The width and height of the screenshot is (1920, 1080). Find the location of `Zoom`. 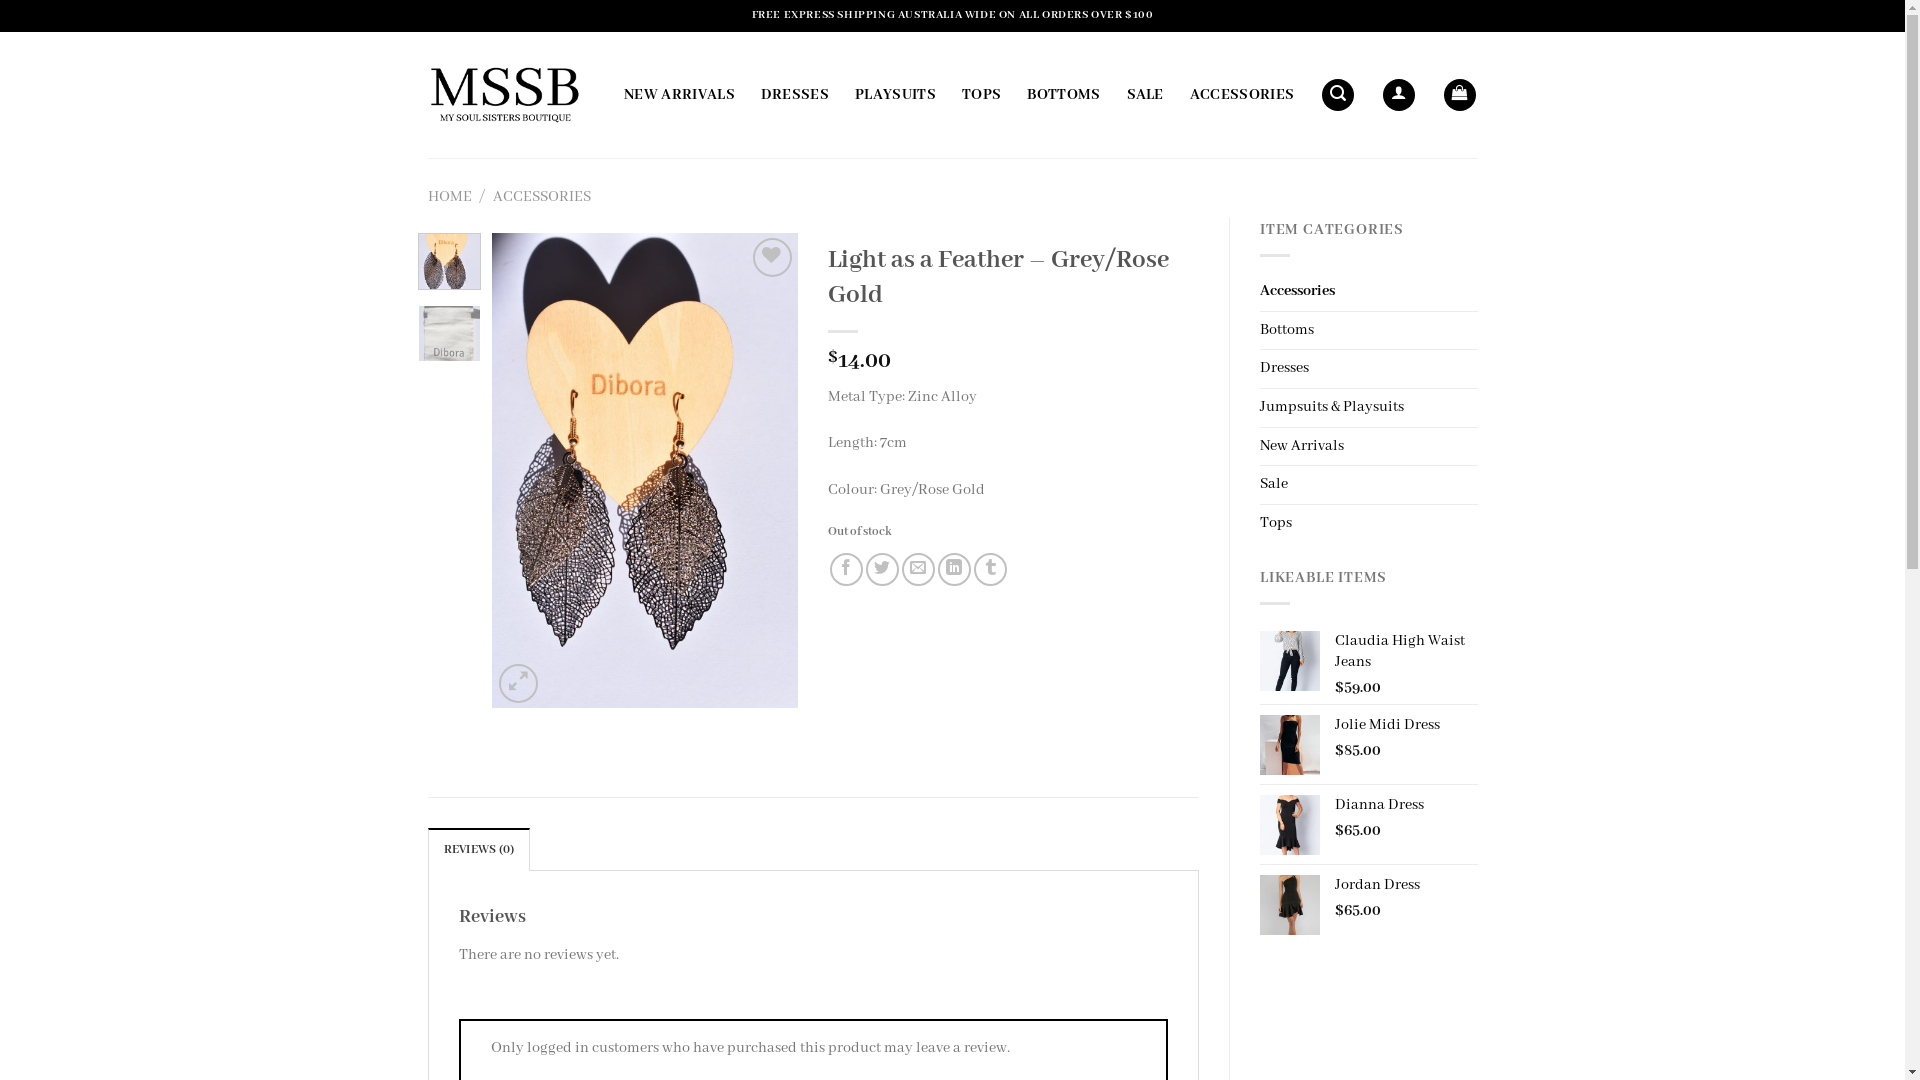

Zoom is located at coordinates (518, 684).